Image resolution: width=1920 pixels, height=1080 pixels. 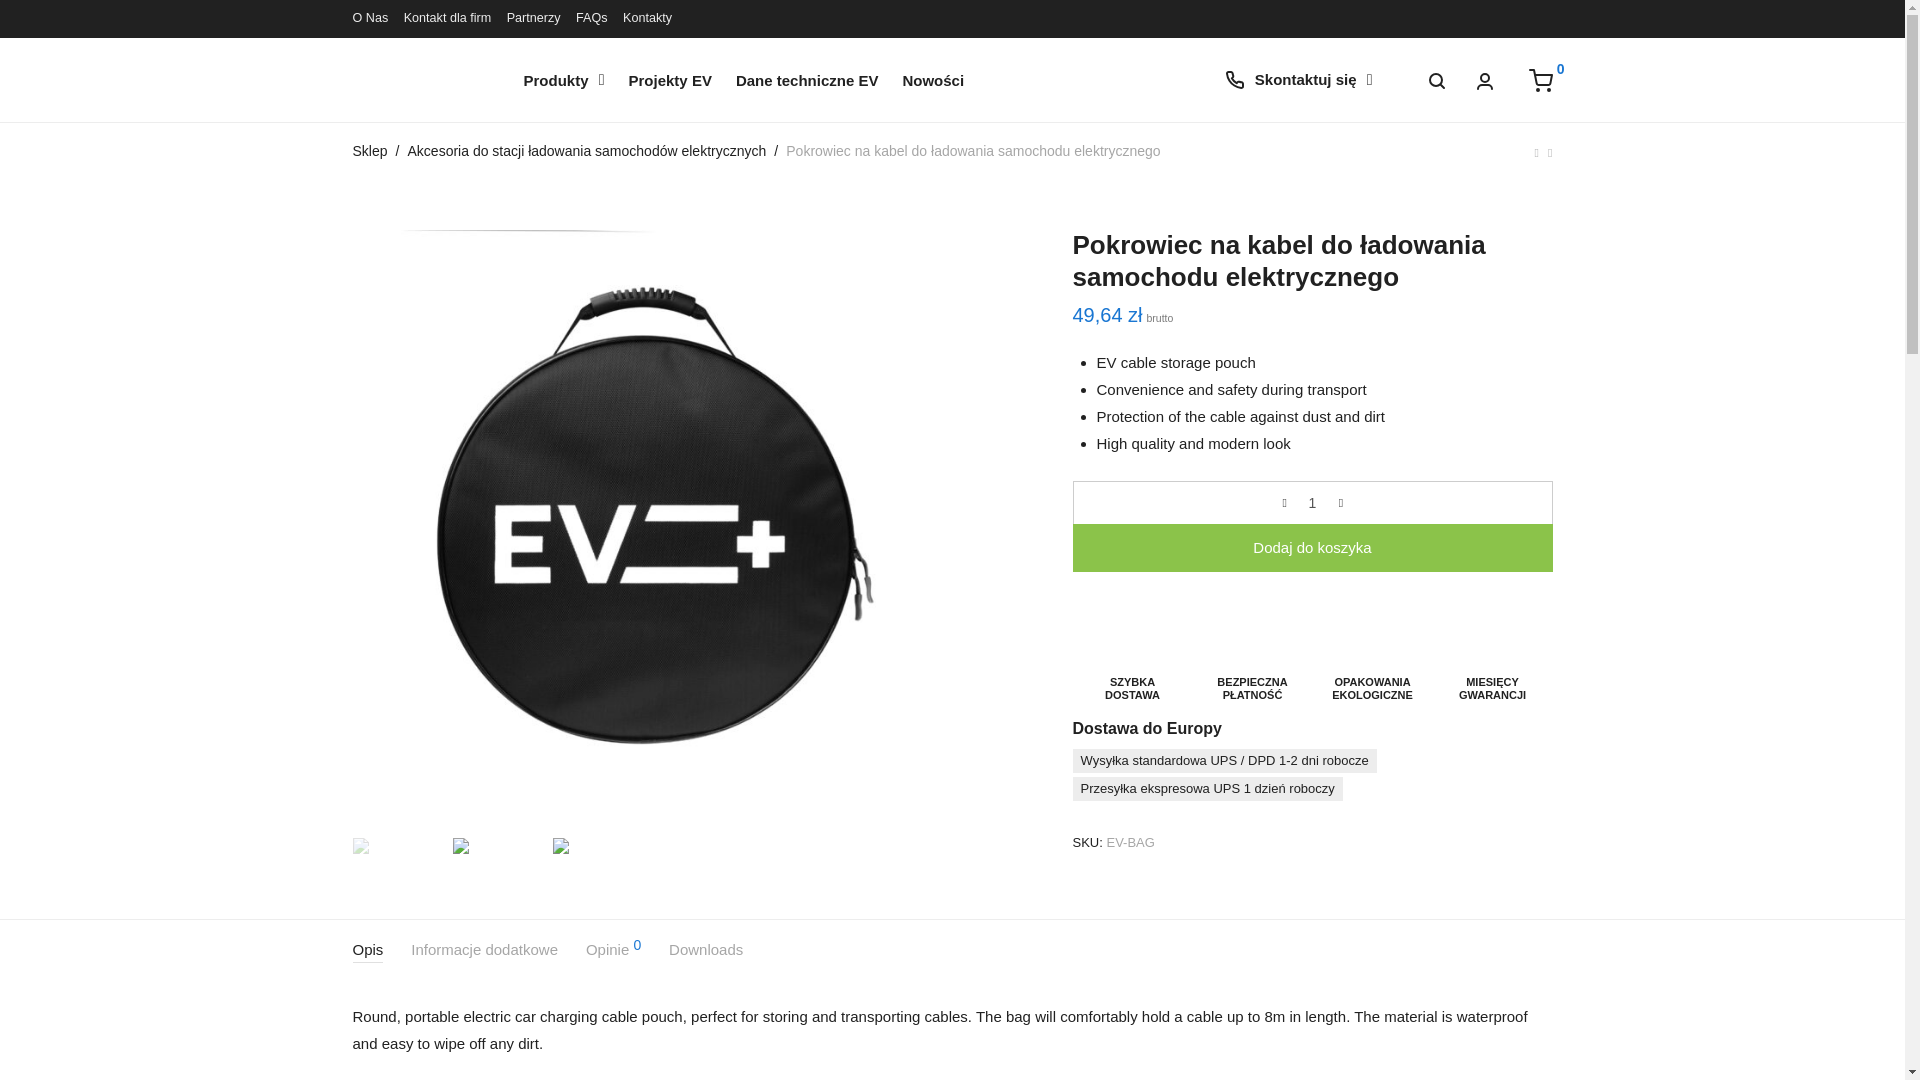 What do you see at coordinates (484, 950) in the screenshot?
I see `Informacje dodatkowe` at bounding box center [484, 950].